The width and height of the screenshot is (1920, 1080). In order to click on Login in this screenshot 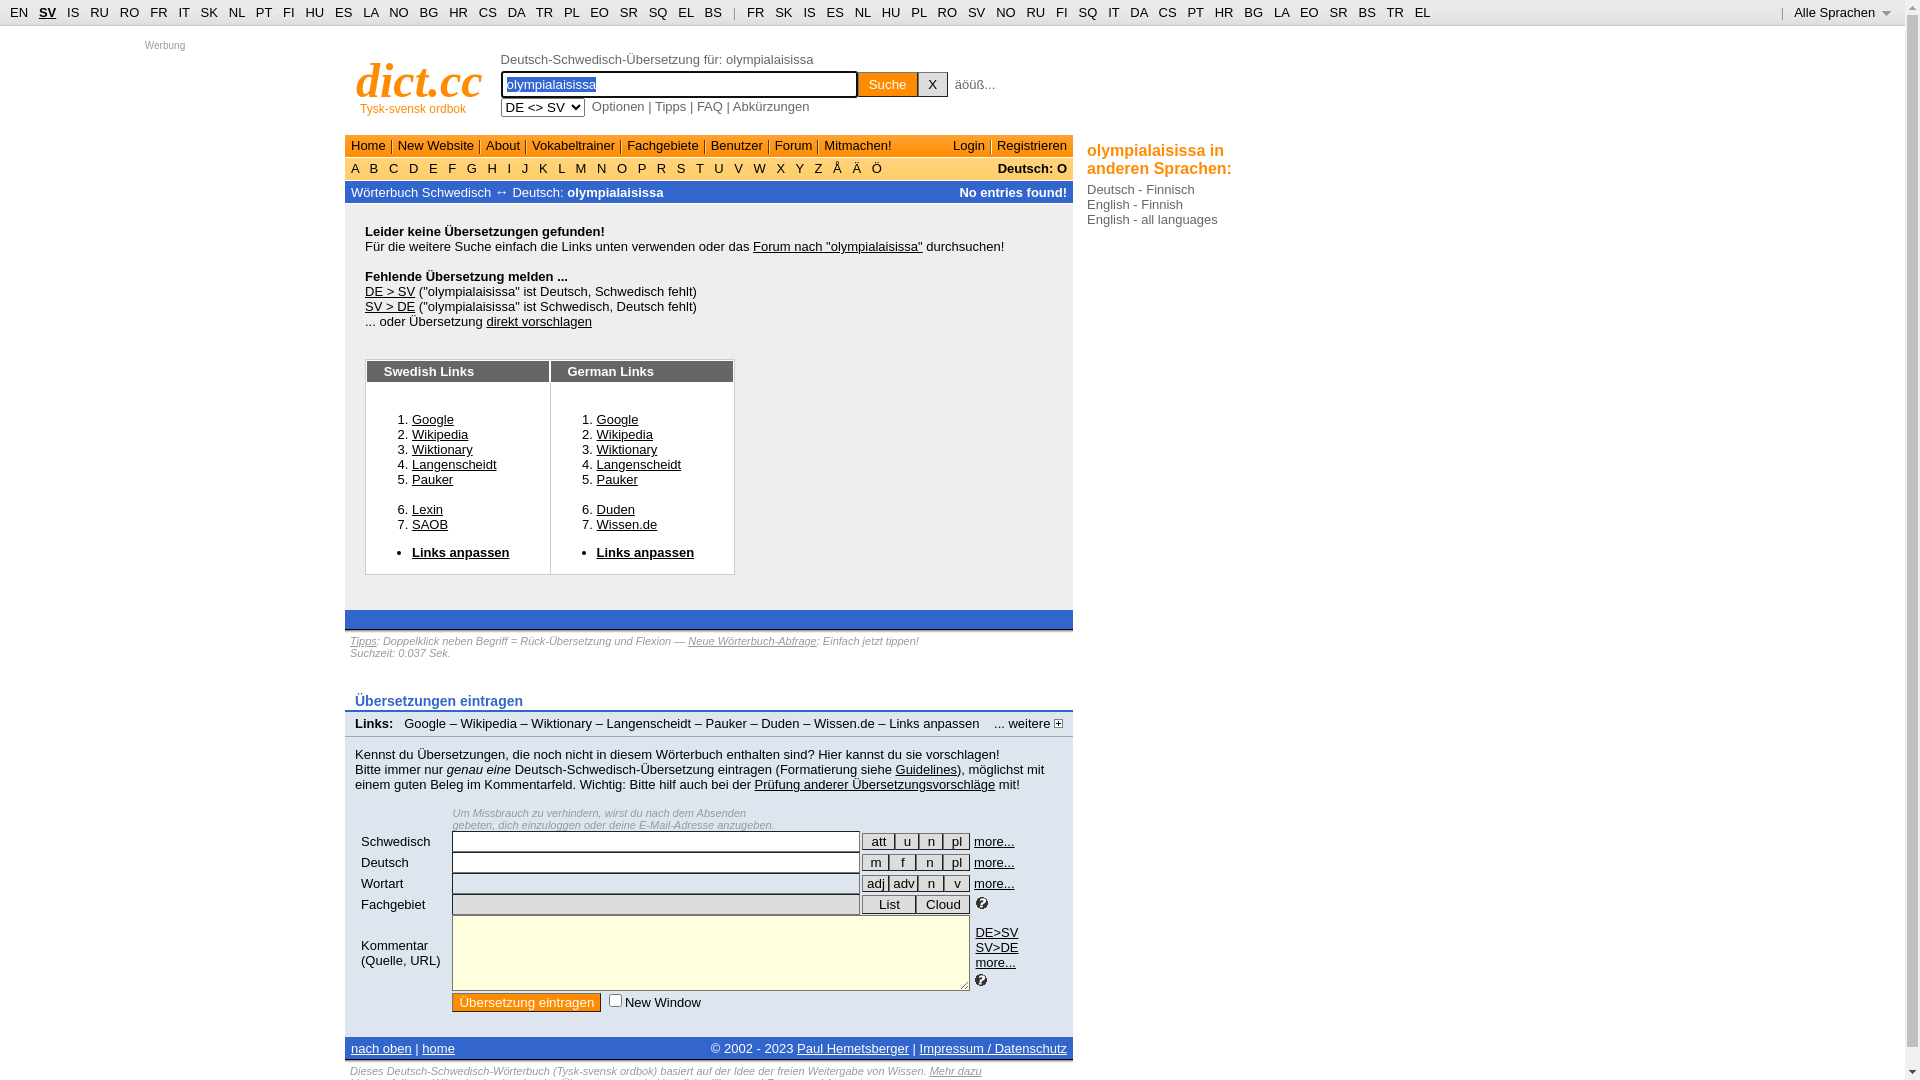, I will do `click(969, 146)`.